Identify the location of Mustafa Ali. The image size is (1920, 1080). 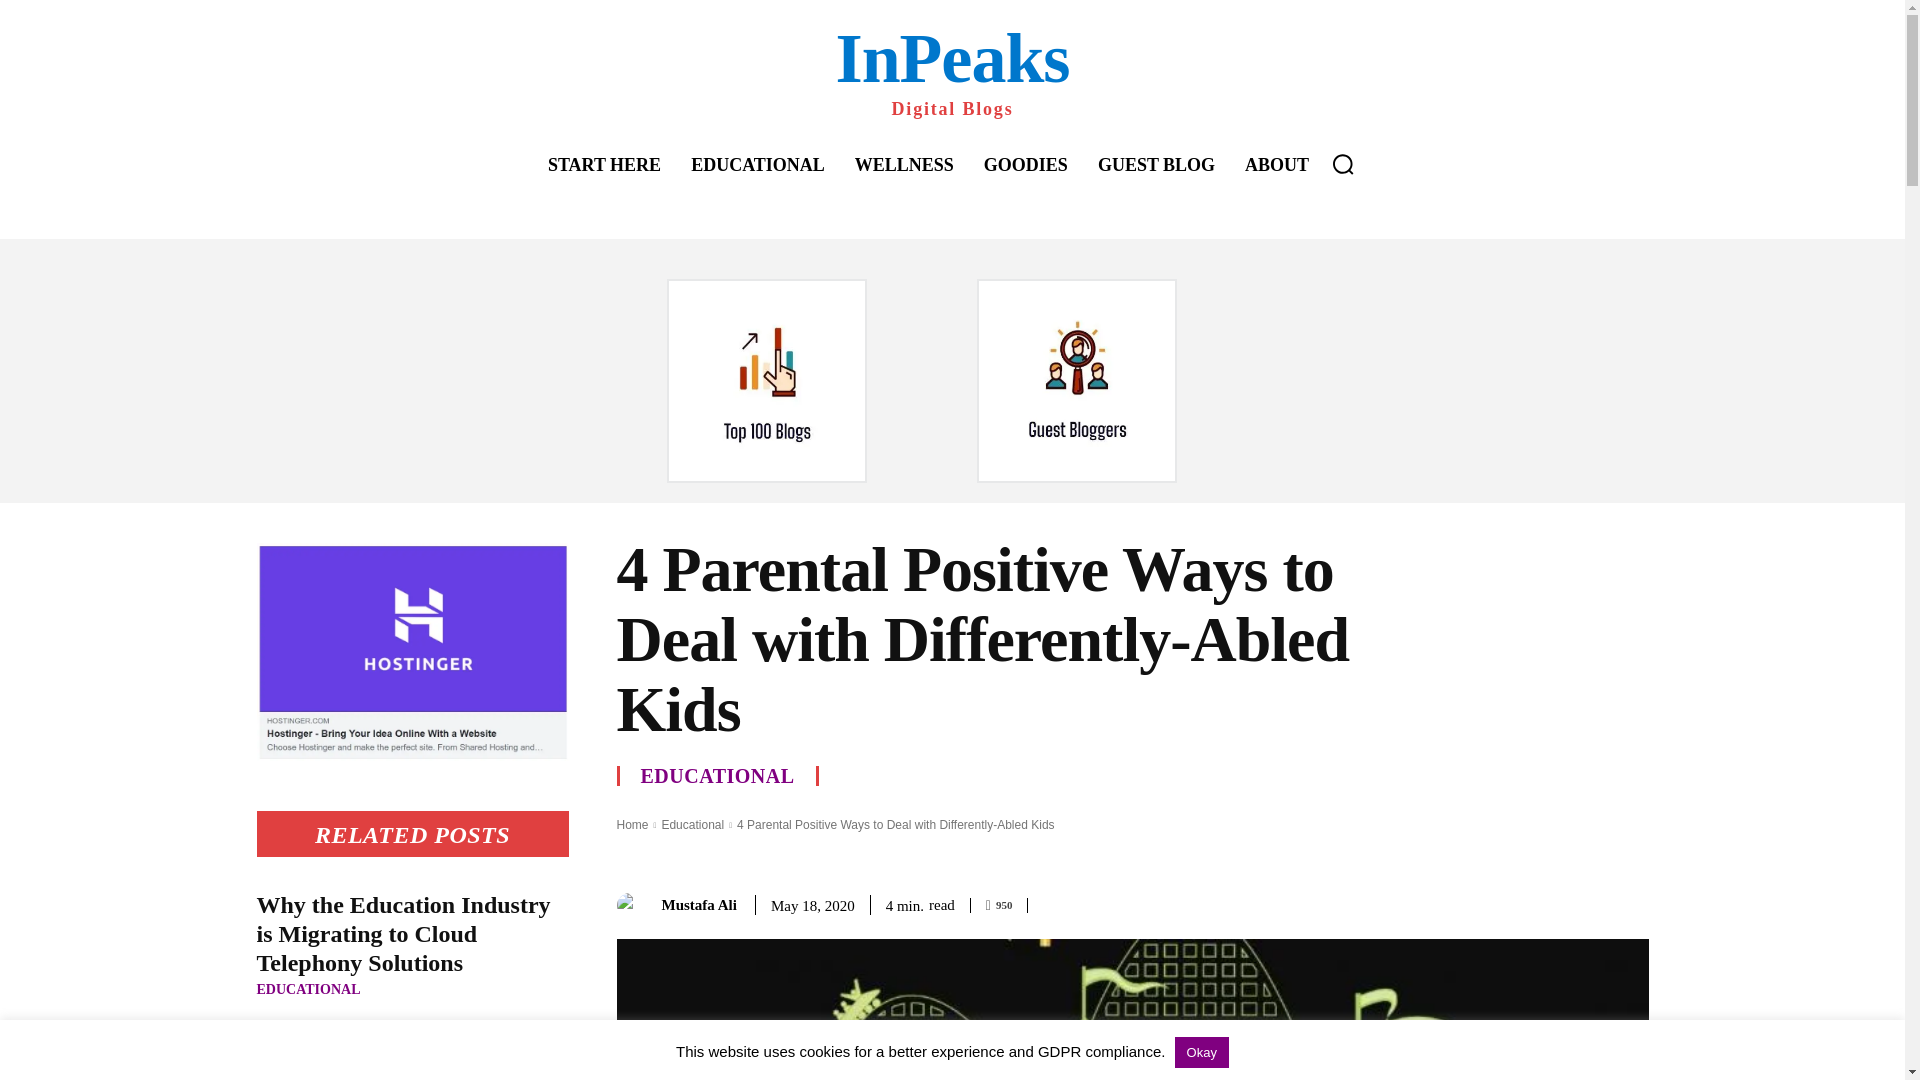
(633, 906).